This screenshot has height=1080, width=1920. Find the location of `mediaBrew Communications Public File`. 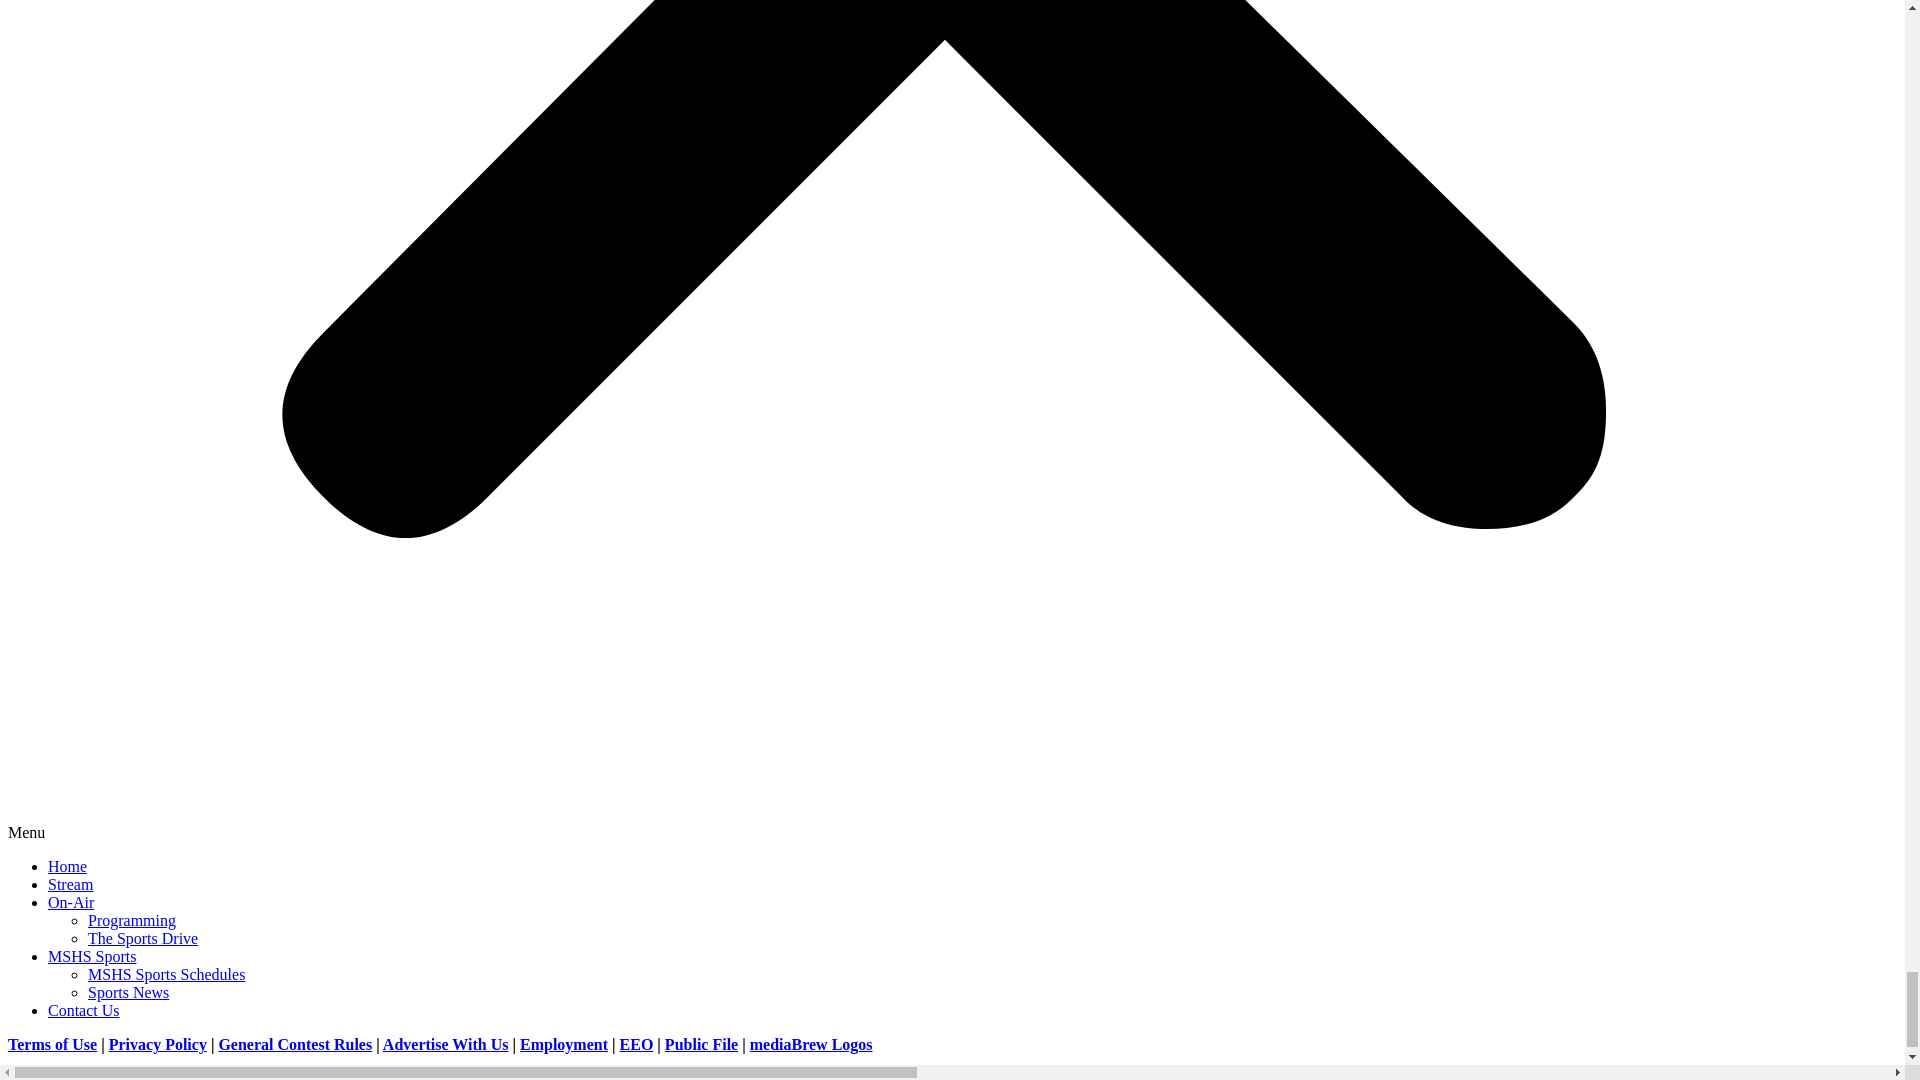

mediaBrew Communications Public File is located at coordinates (700, 1044).